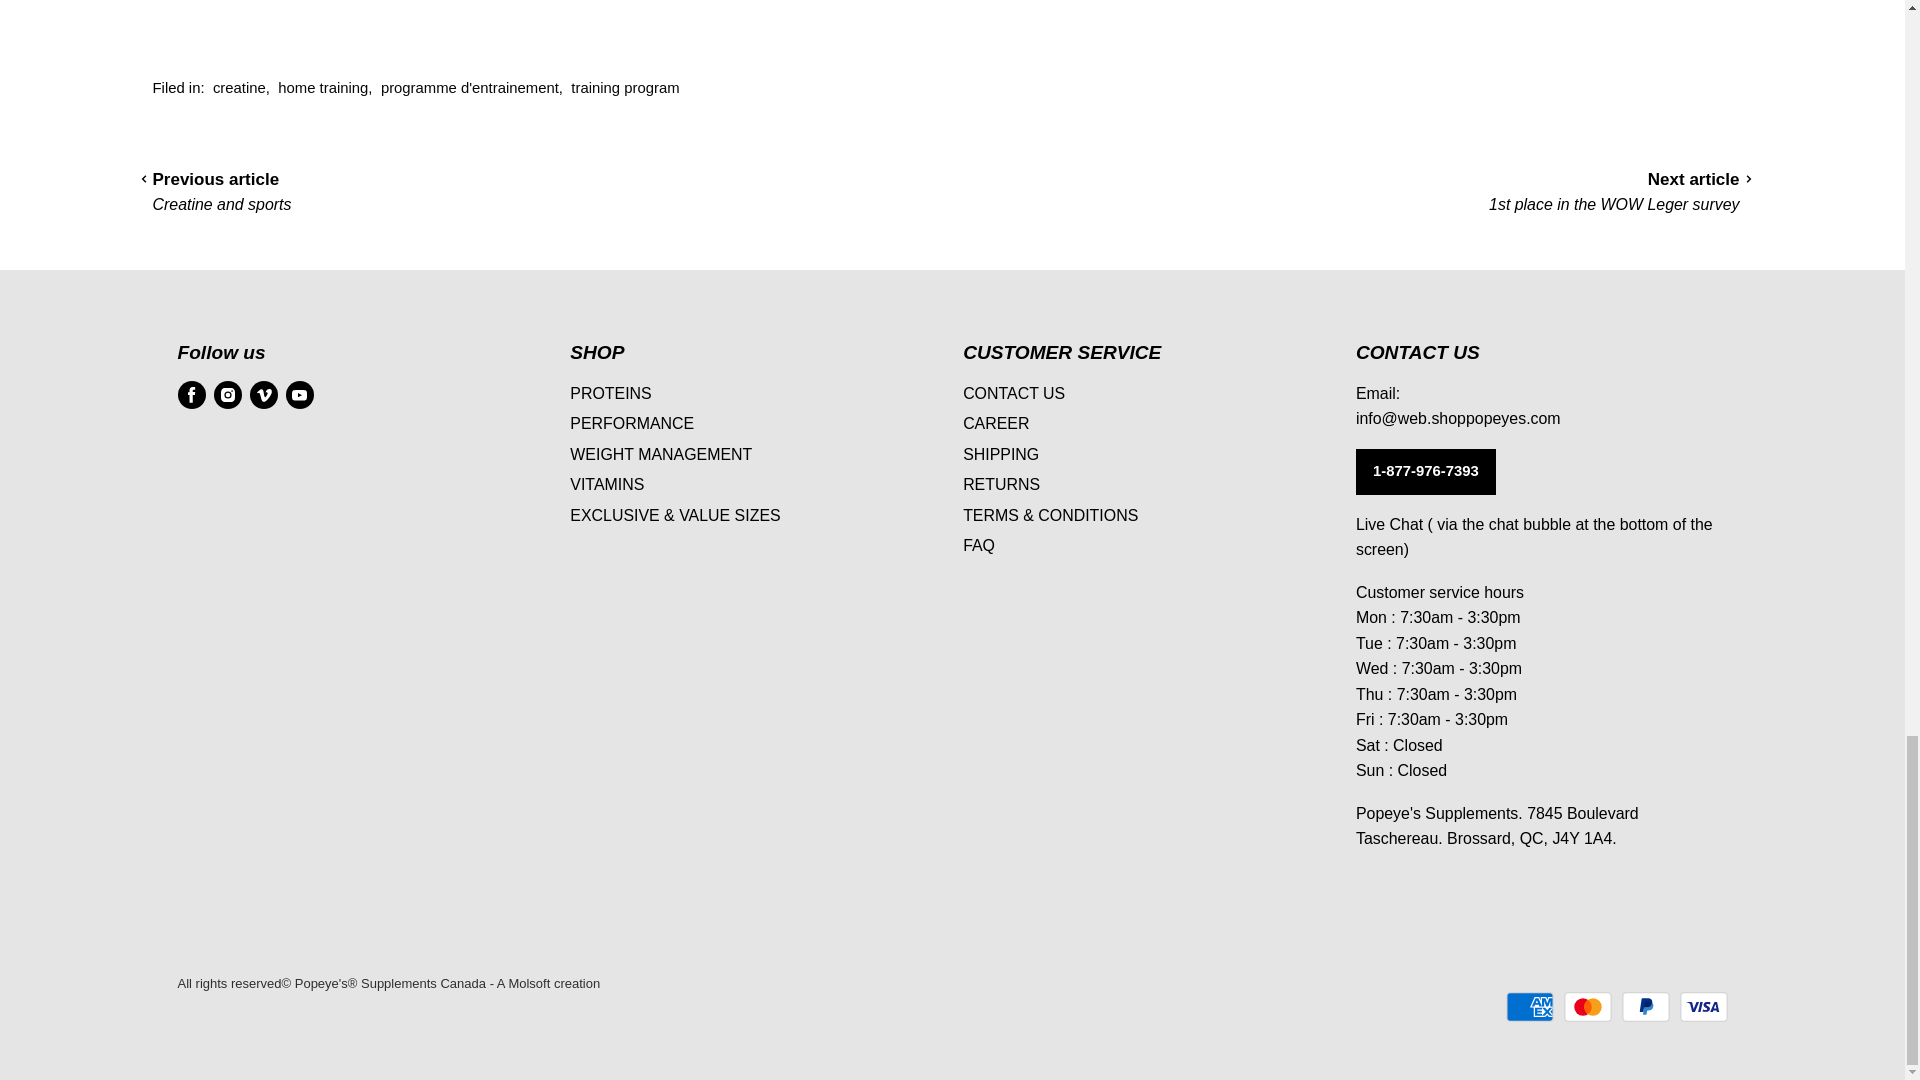  I want to click on Mastercard, so click(1588, 1006).